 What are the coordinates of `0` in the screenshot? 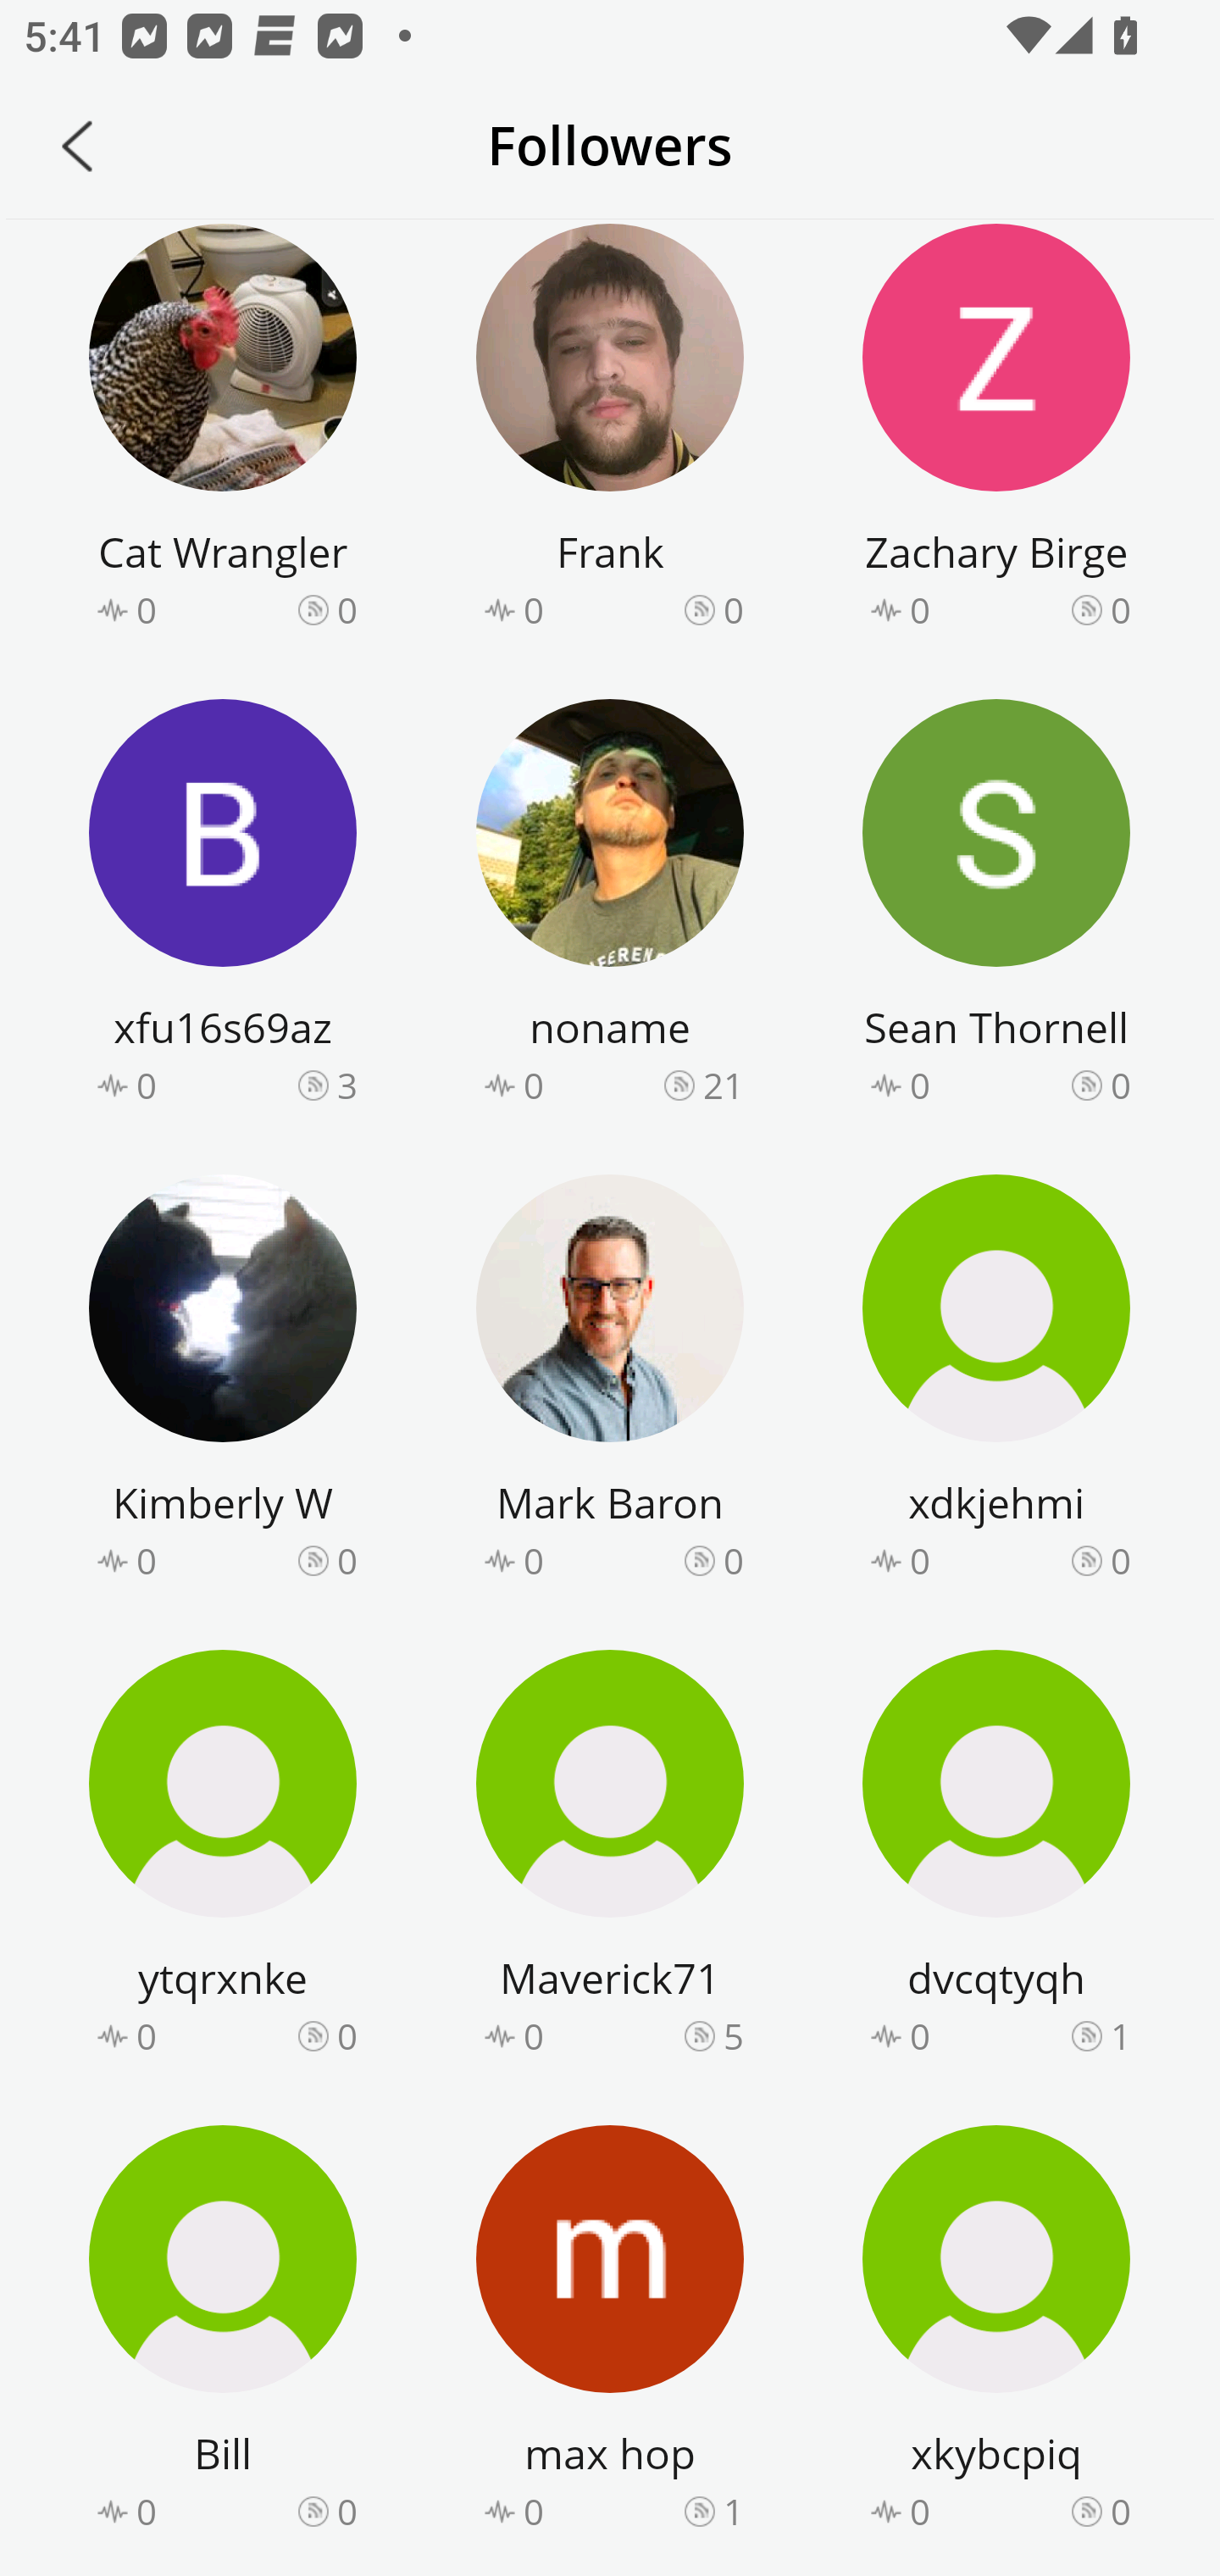 It's located at (1120, 1559).